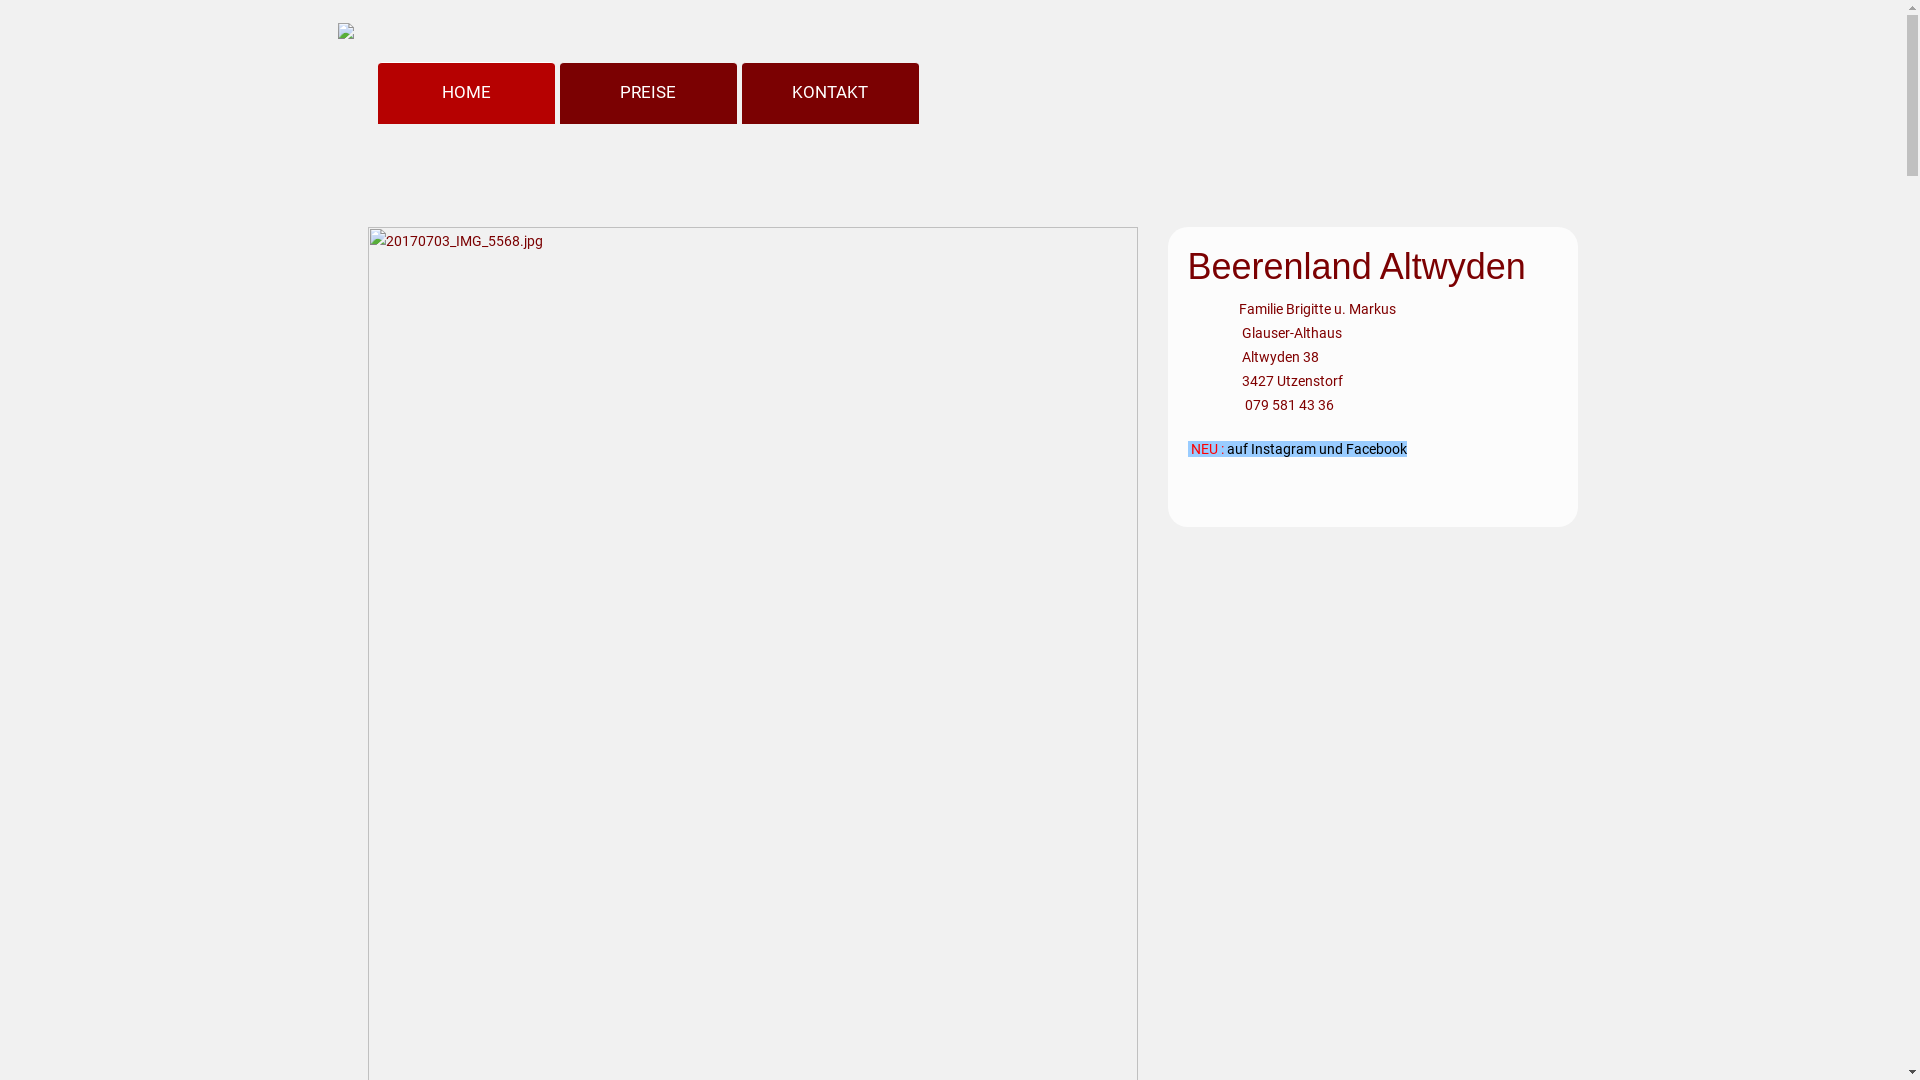 This screenshot has height=1080, width=1920. I want to click on PREISE, so click(648, 93).